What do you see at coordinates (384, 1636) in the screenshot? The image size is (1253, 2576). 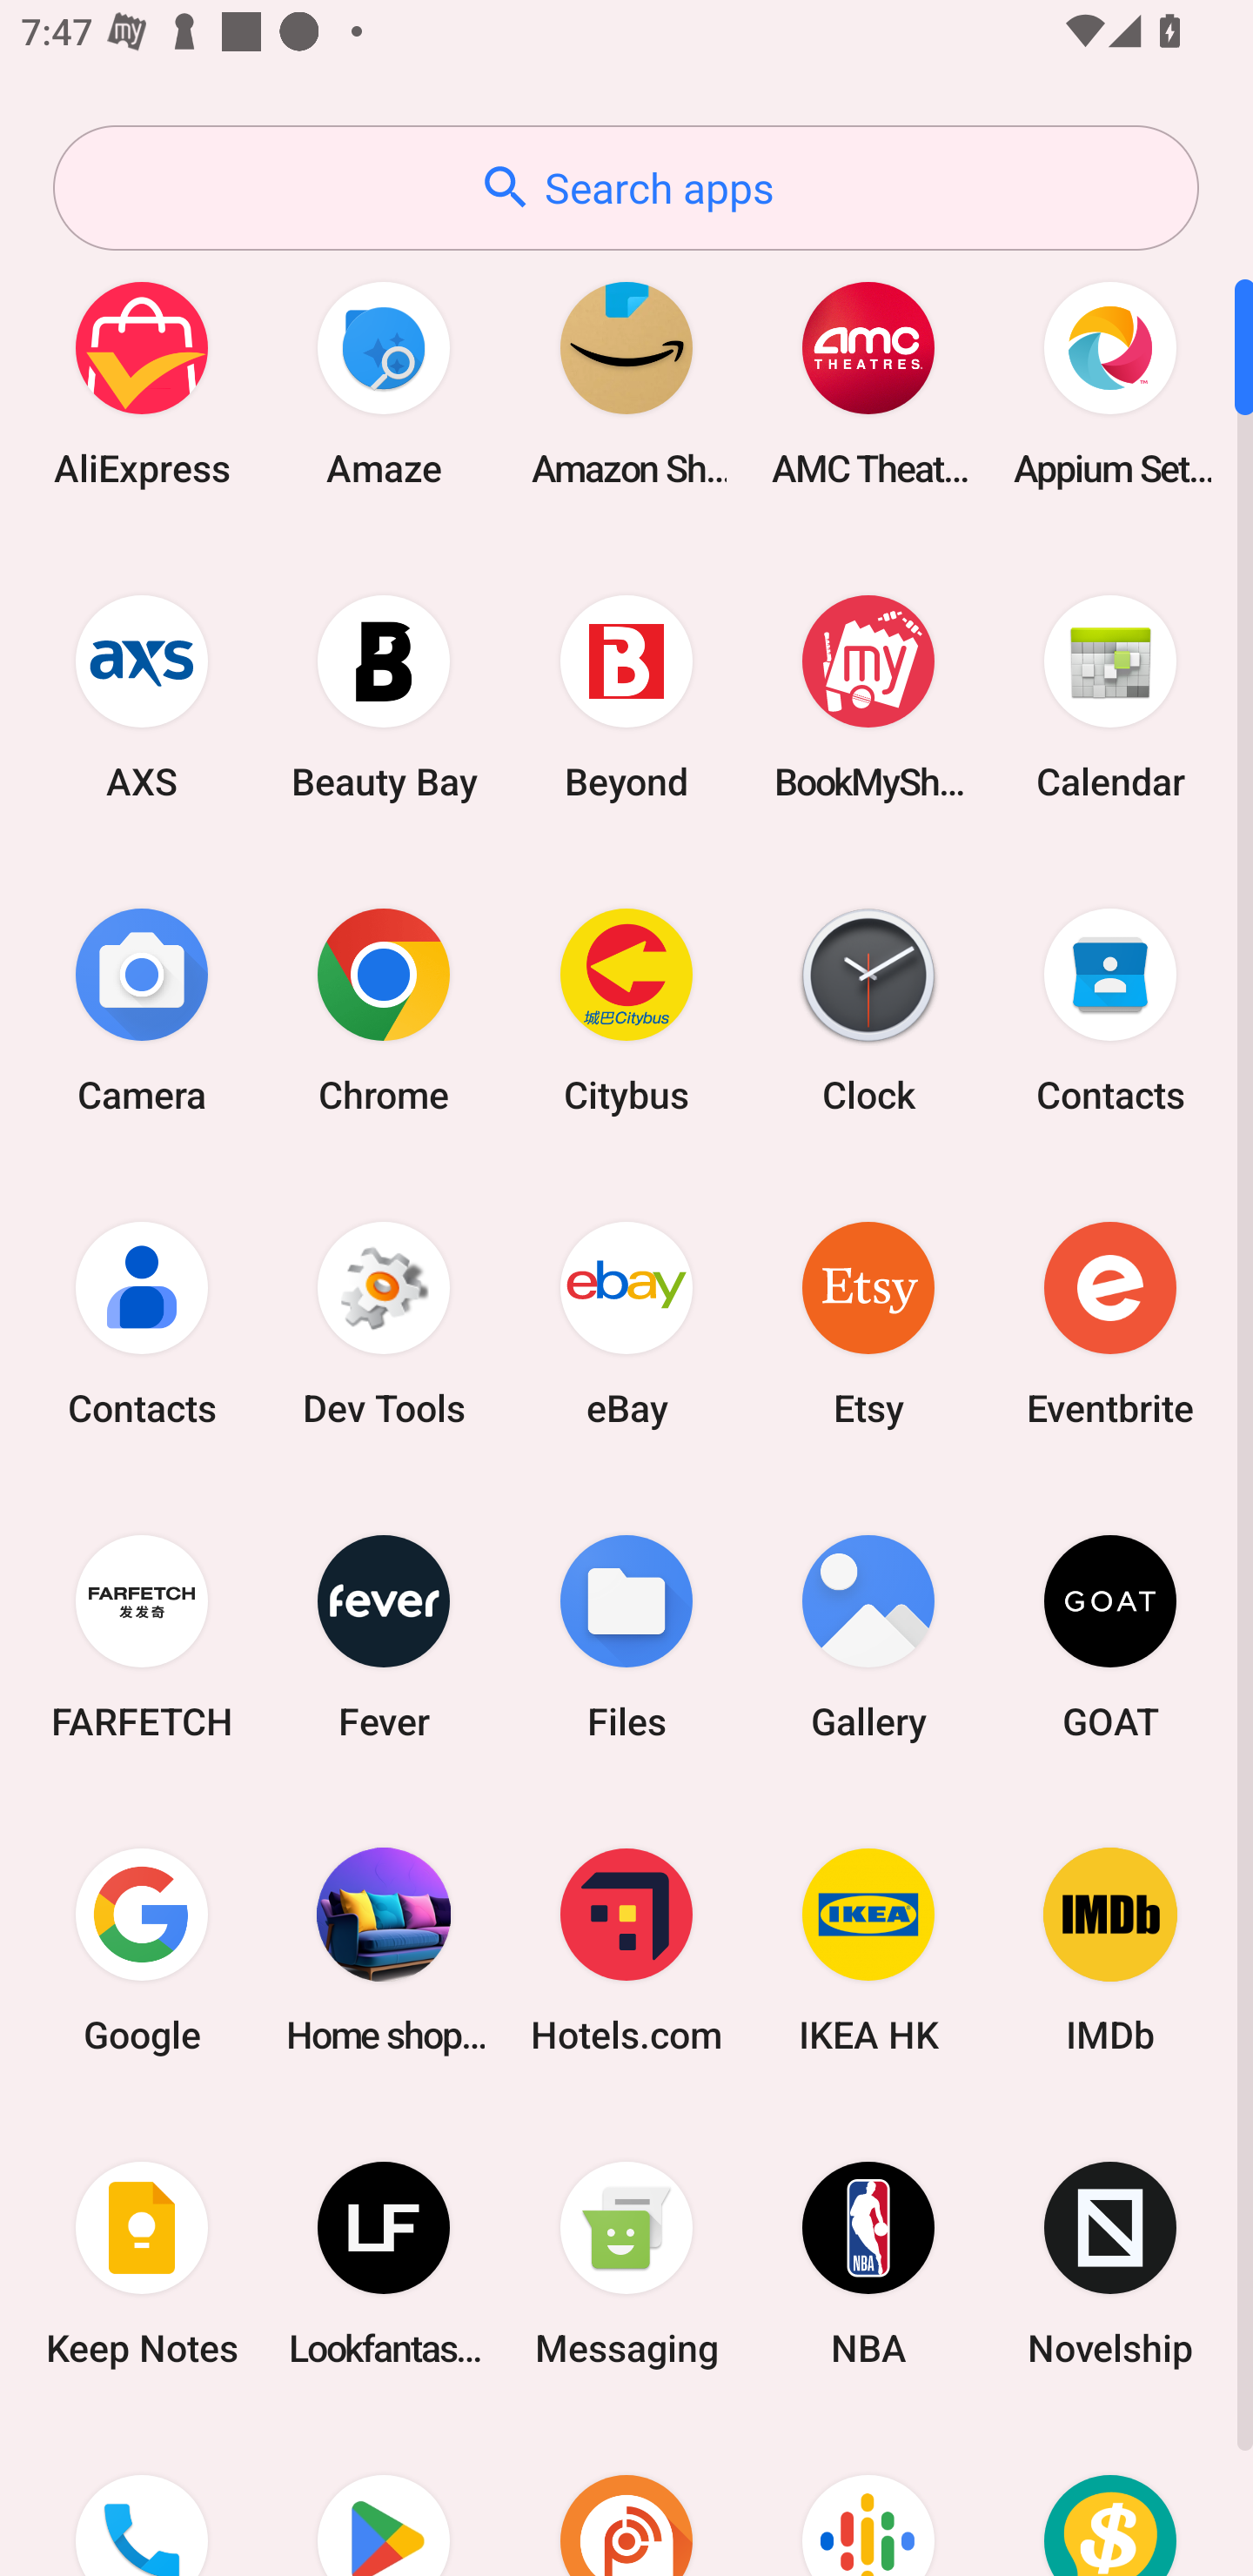 I see `Fever` at bounding box center [384, 1636].